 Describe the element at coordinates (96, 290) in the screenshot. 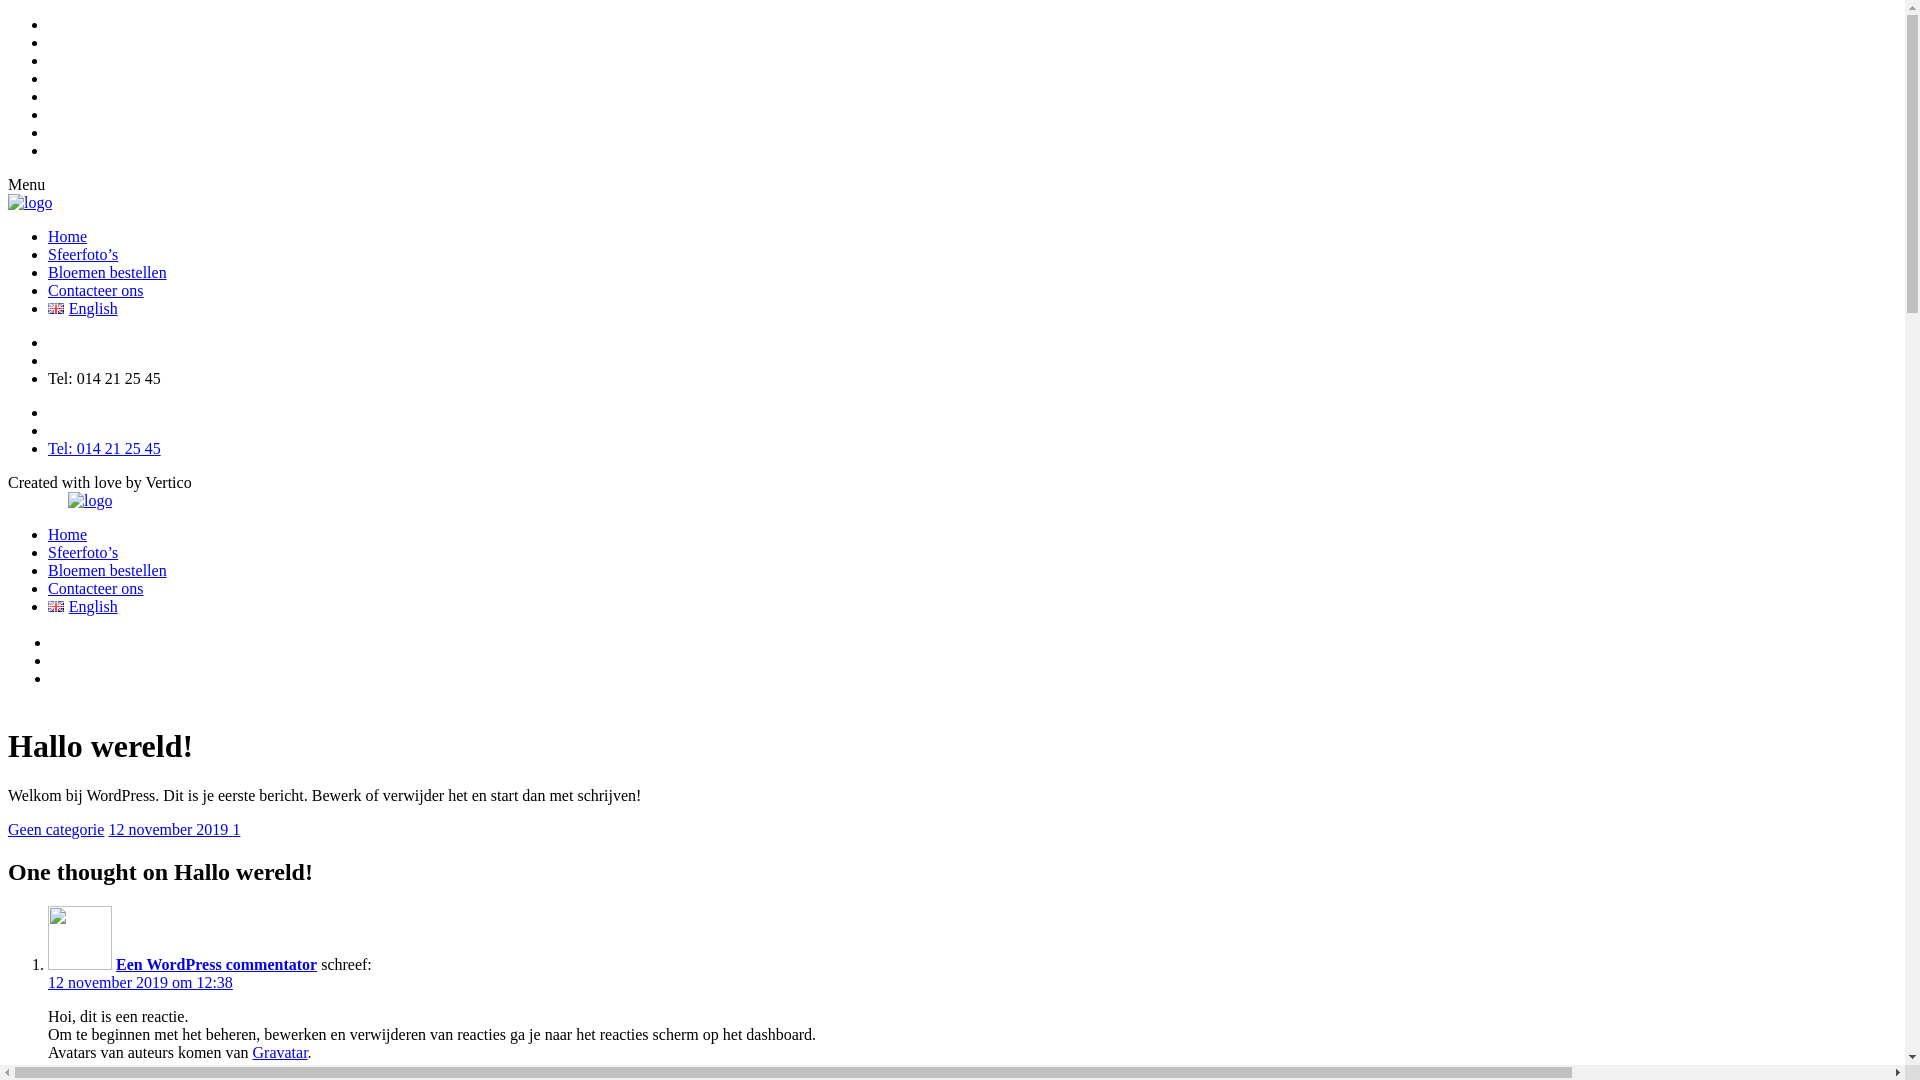

I see `Contacteer ons` at that location.